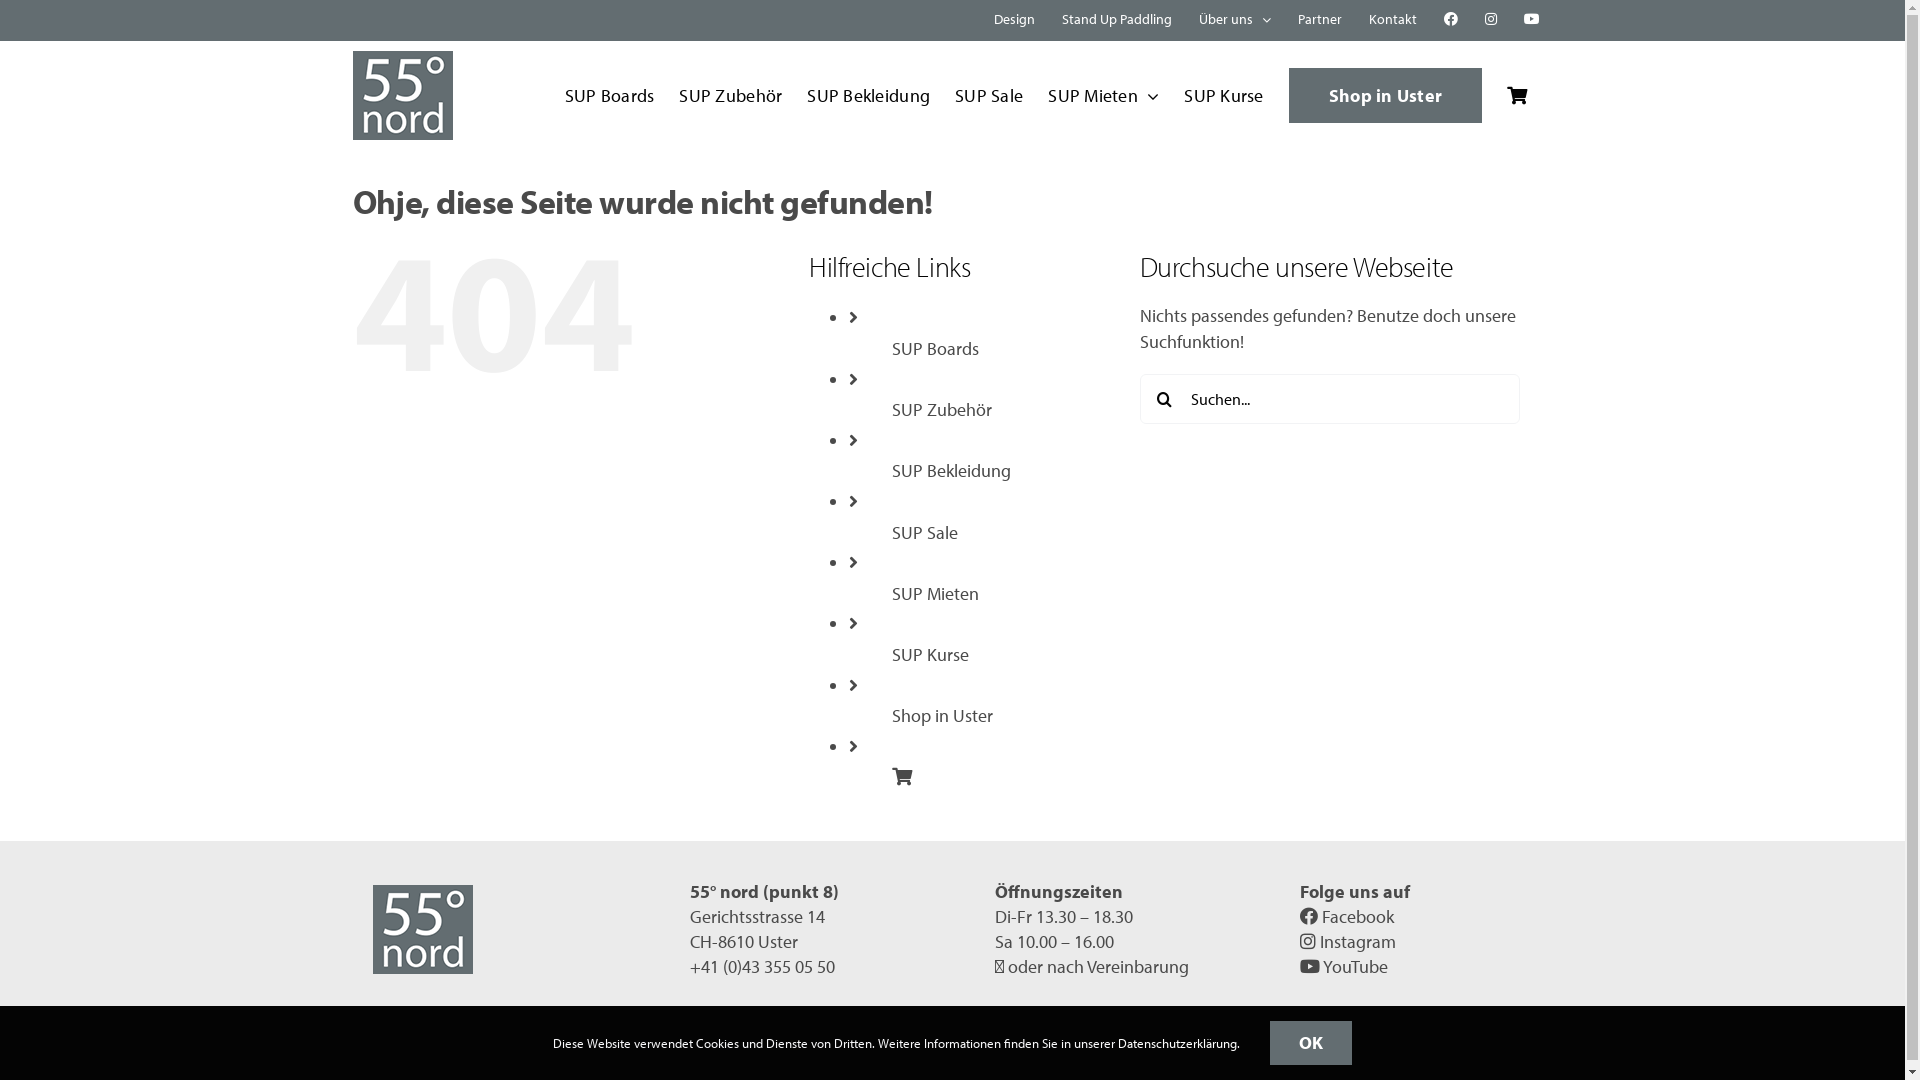  What do you see at coordinates (1224, 96) in the screenshot?
I see `SUP Kurse` at bounding box center [1224, 96].